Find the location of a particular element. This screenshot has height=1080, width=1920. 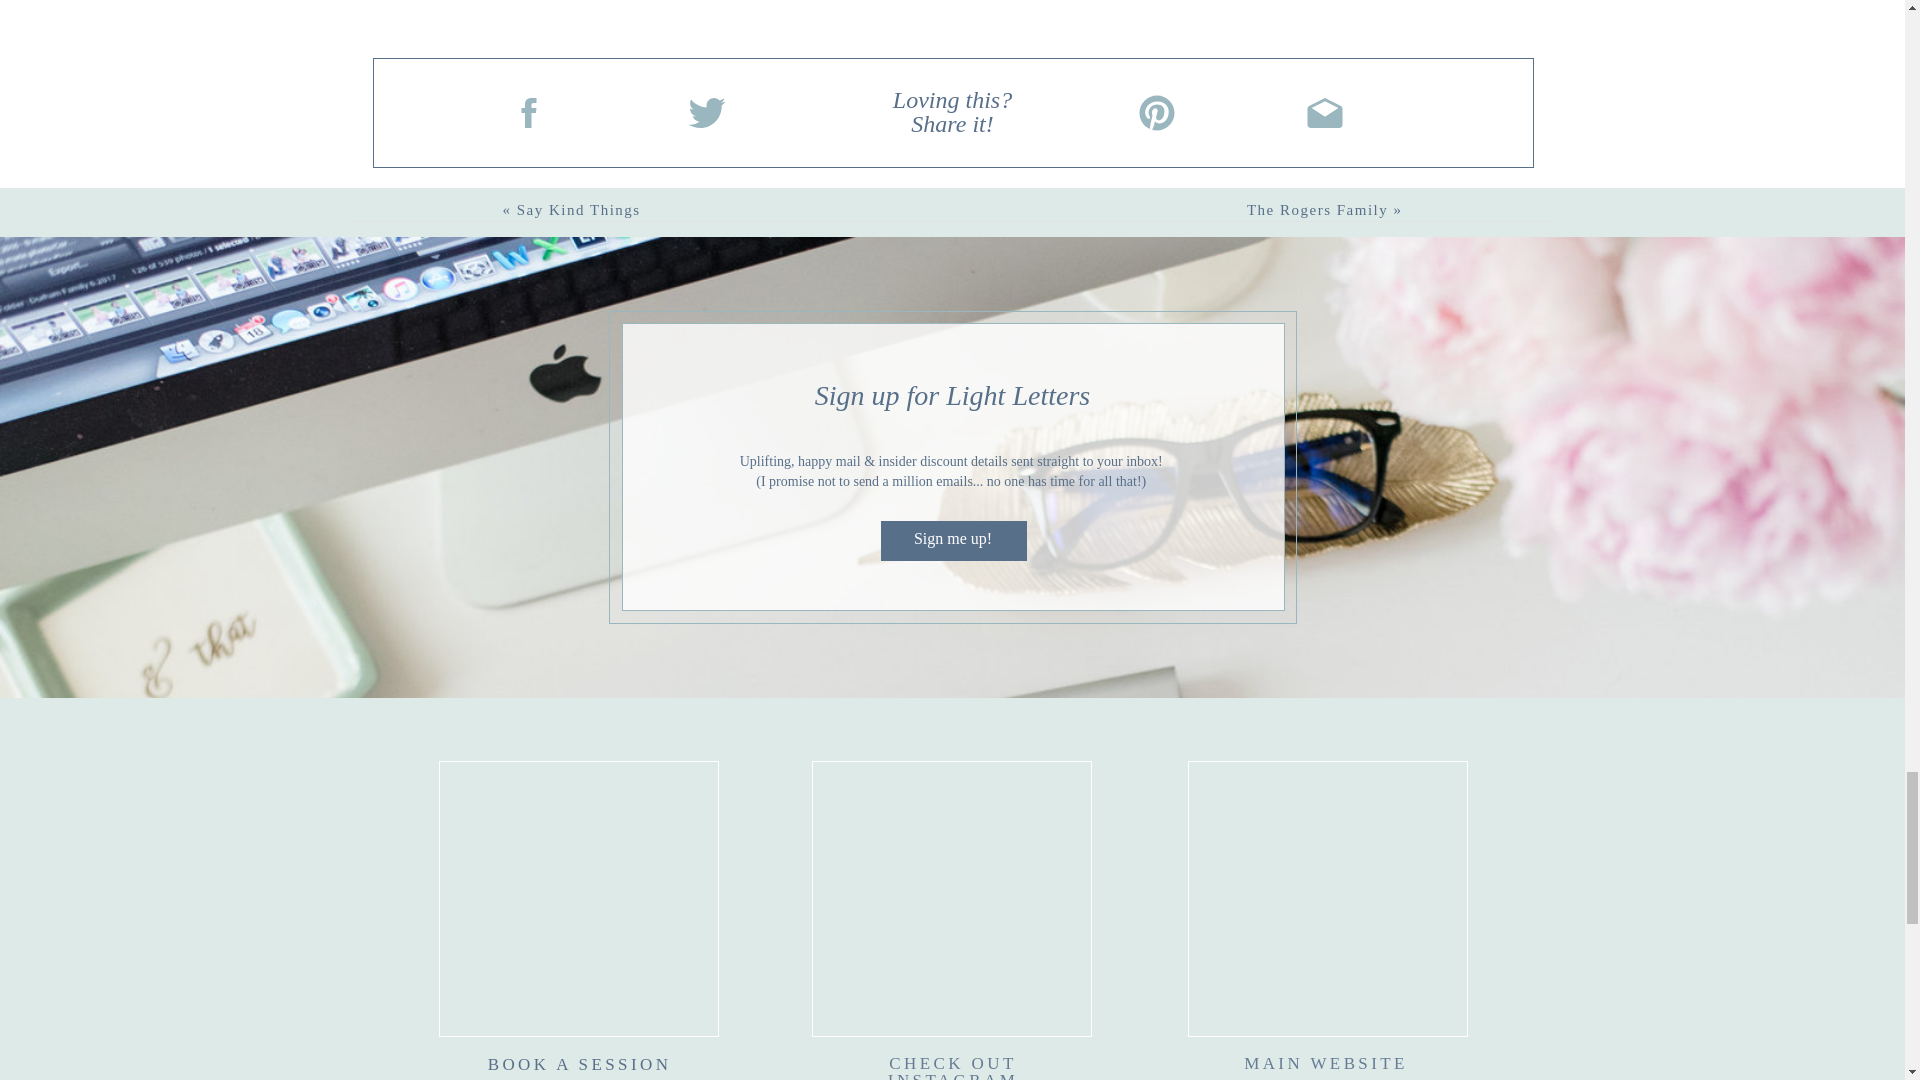

The Rogers Family is located at coordinates (1317, 210).